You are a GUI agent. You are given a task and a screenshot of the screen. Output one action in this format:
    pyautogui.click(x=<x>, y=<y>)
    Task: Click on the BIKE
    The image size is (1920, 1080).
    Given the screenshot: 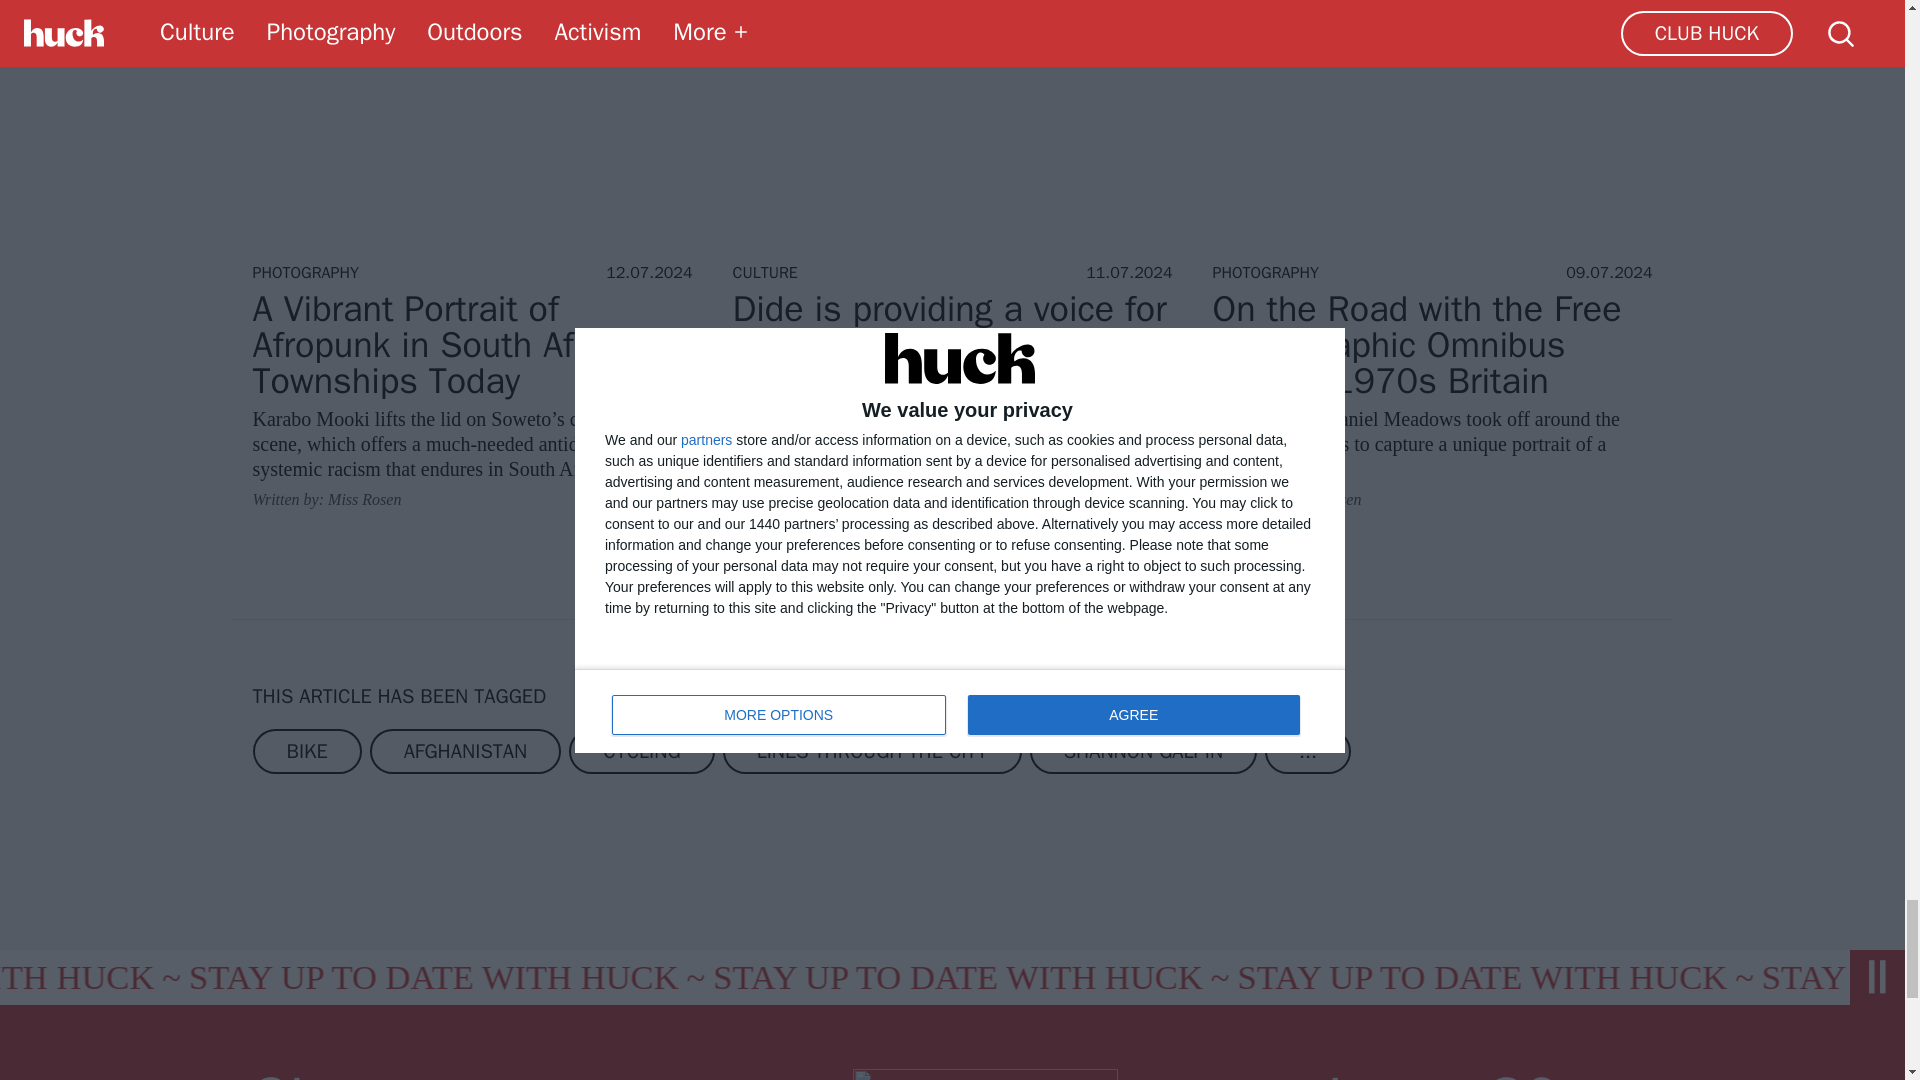 What is the action you would take?
    pyautogui.click(x=306, y=752)
    